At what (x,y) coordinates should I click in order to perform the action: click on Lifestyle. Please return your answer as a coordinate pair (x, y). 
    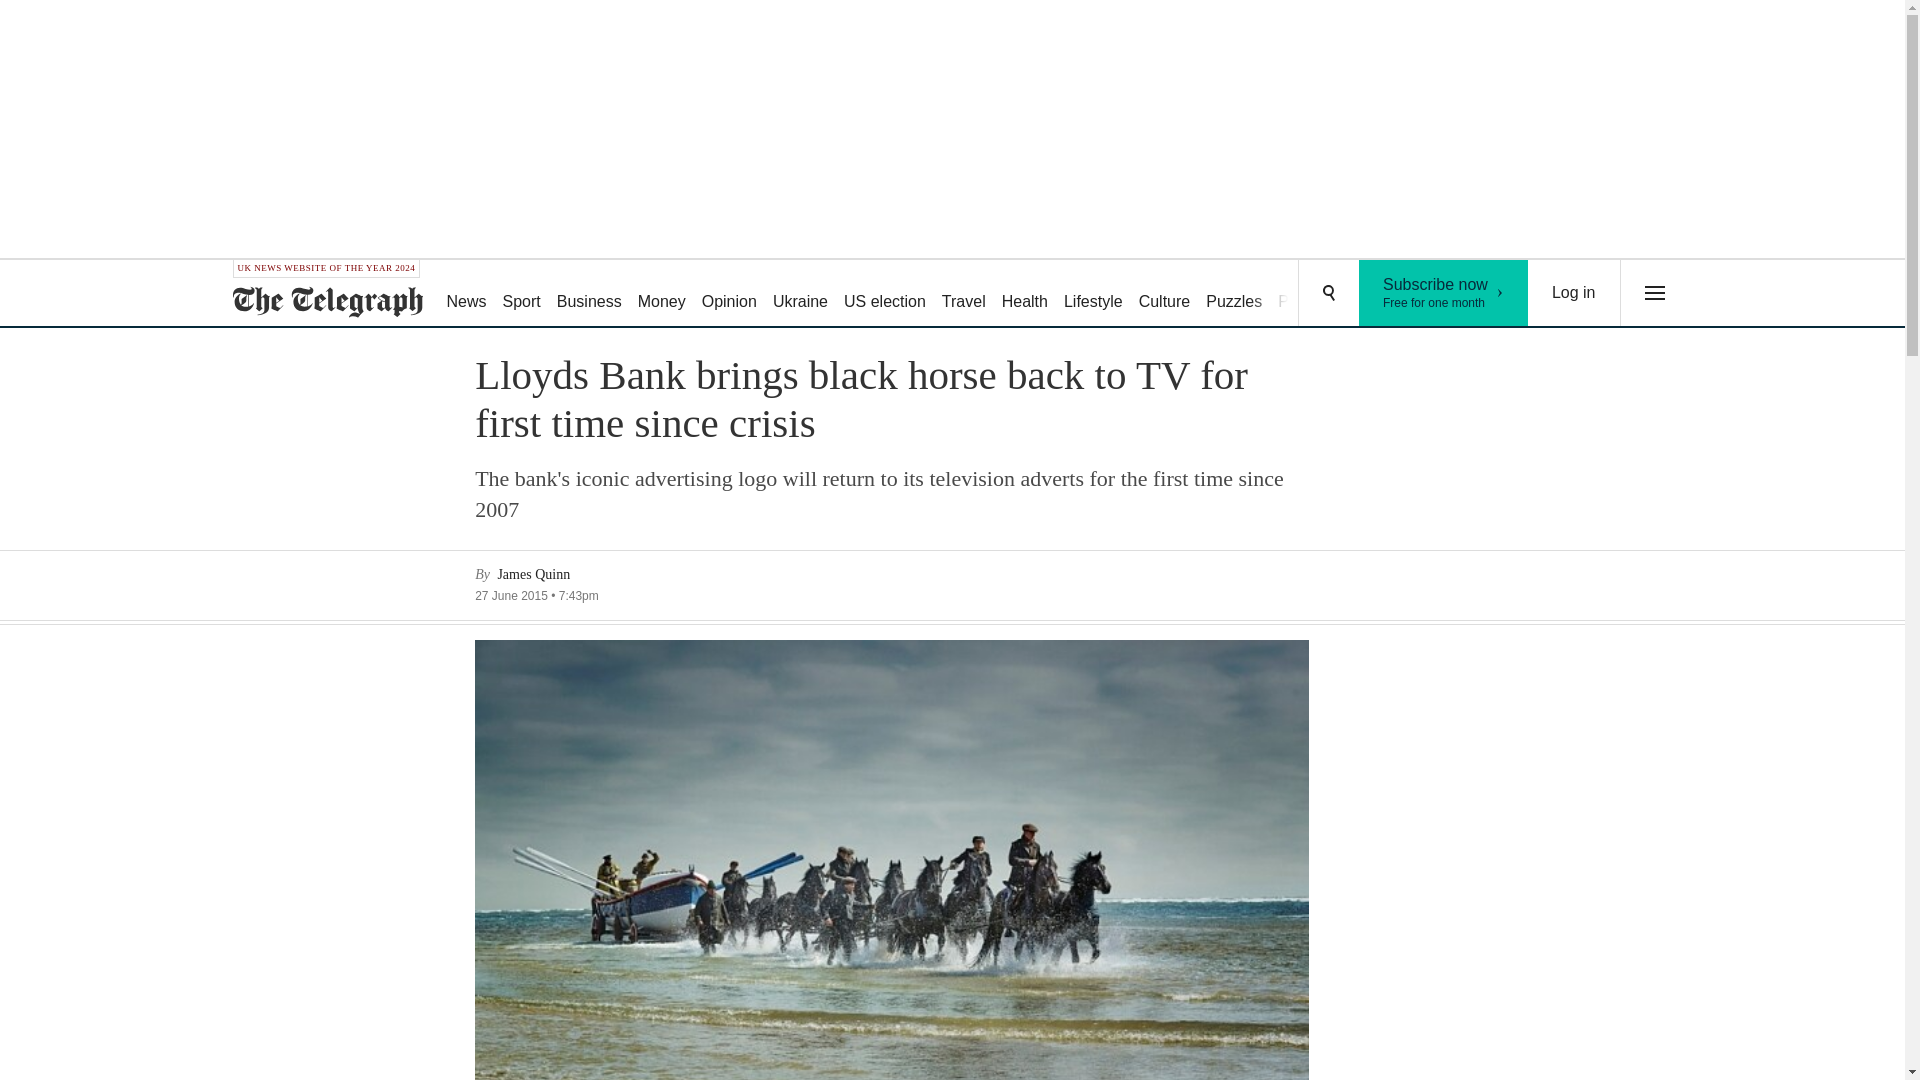
    Looking at the image, I should click on (1444, 293).